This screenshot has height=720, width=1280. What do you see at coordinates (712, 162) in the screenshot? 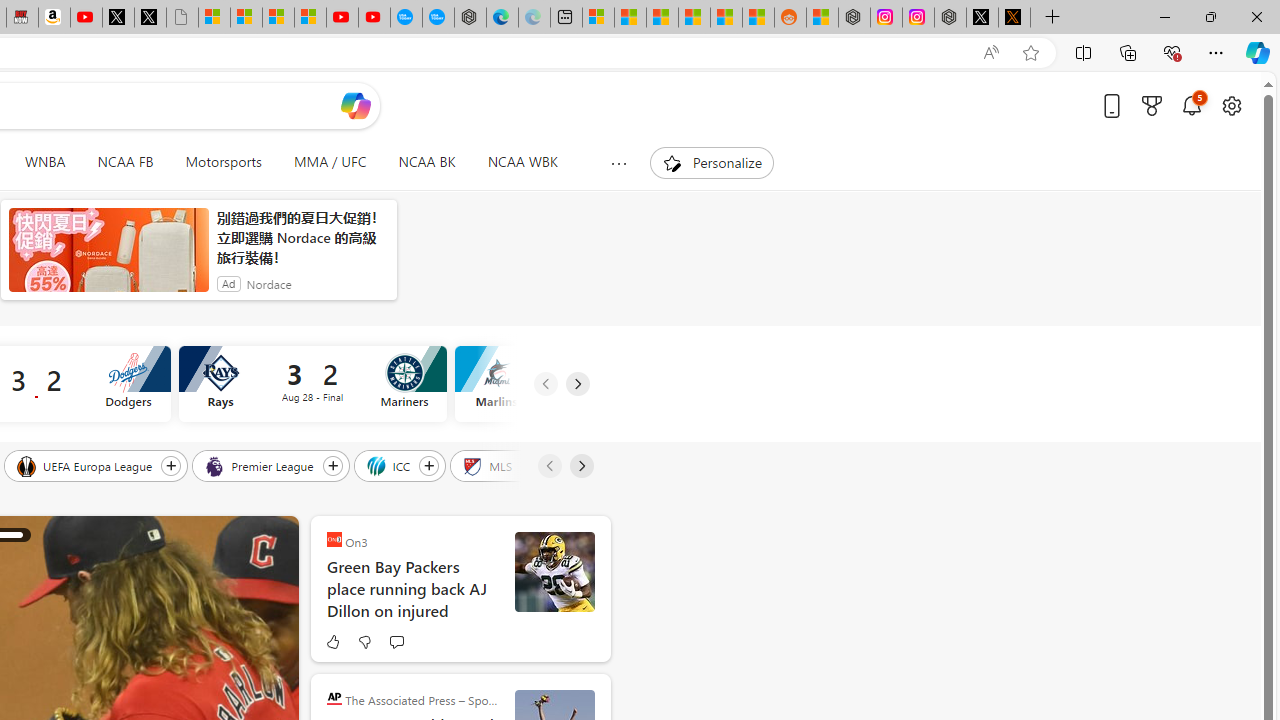
I see `Personalize` at bounding box center [712, 162].